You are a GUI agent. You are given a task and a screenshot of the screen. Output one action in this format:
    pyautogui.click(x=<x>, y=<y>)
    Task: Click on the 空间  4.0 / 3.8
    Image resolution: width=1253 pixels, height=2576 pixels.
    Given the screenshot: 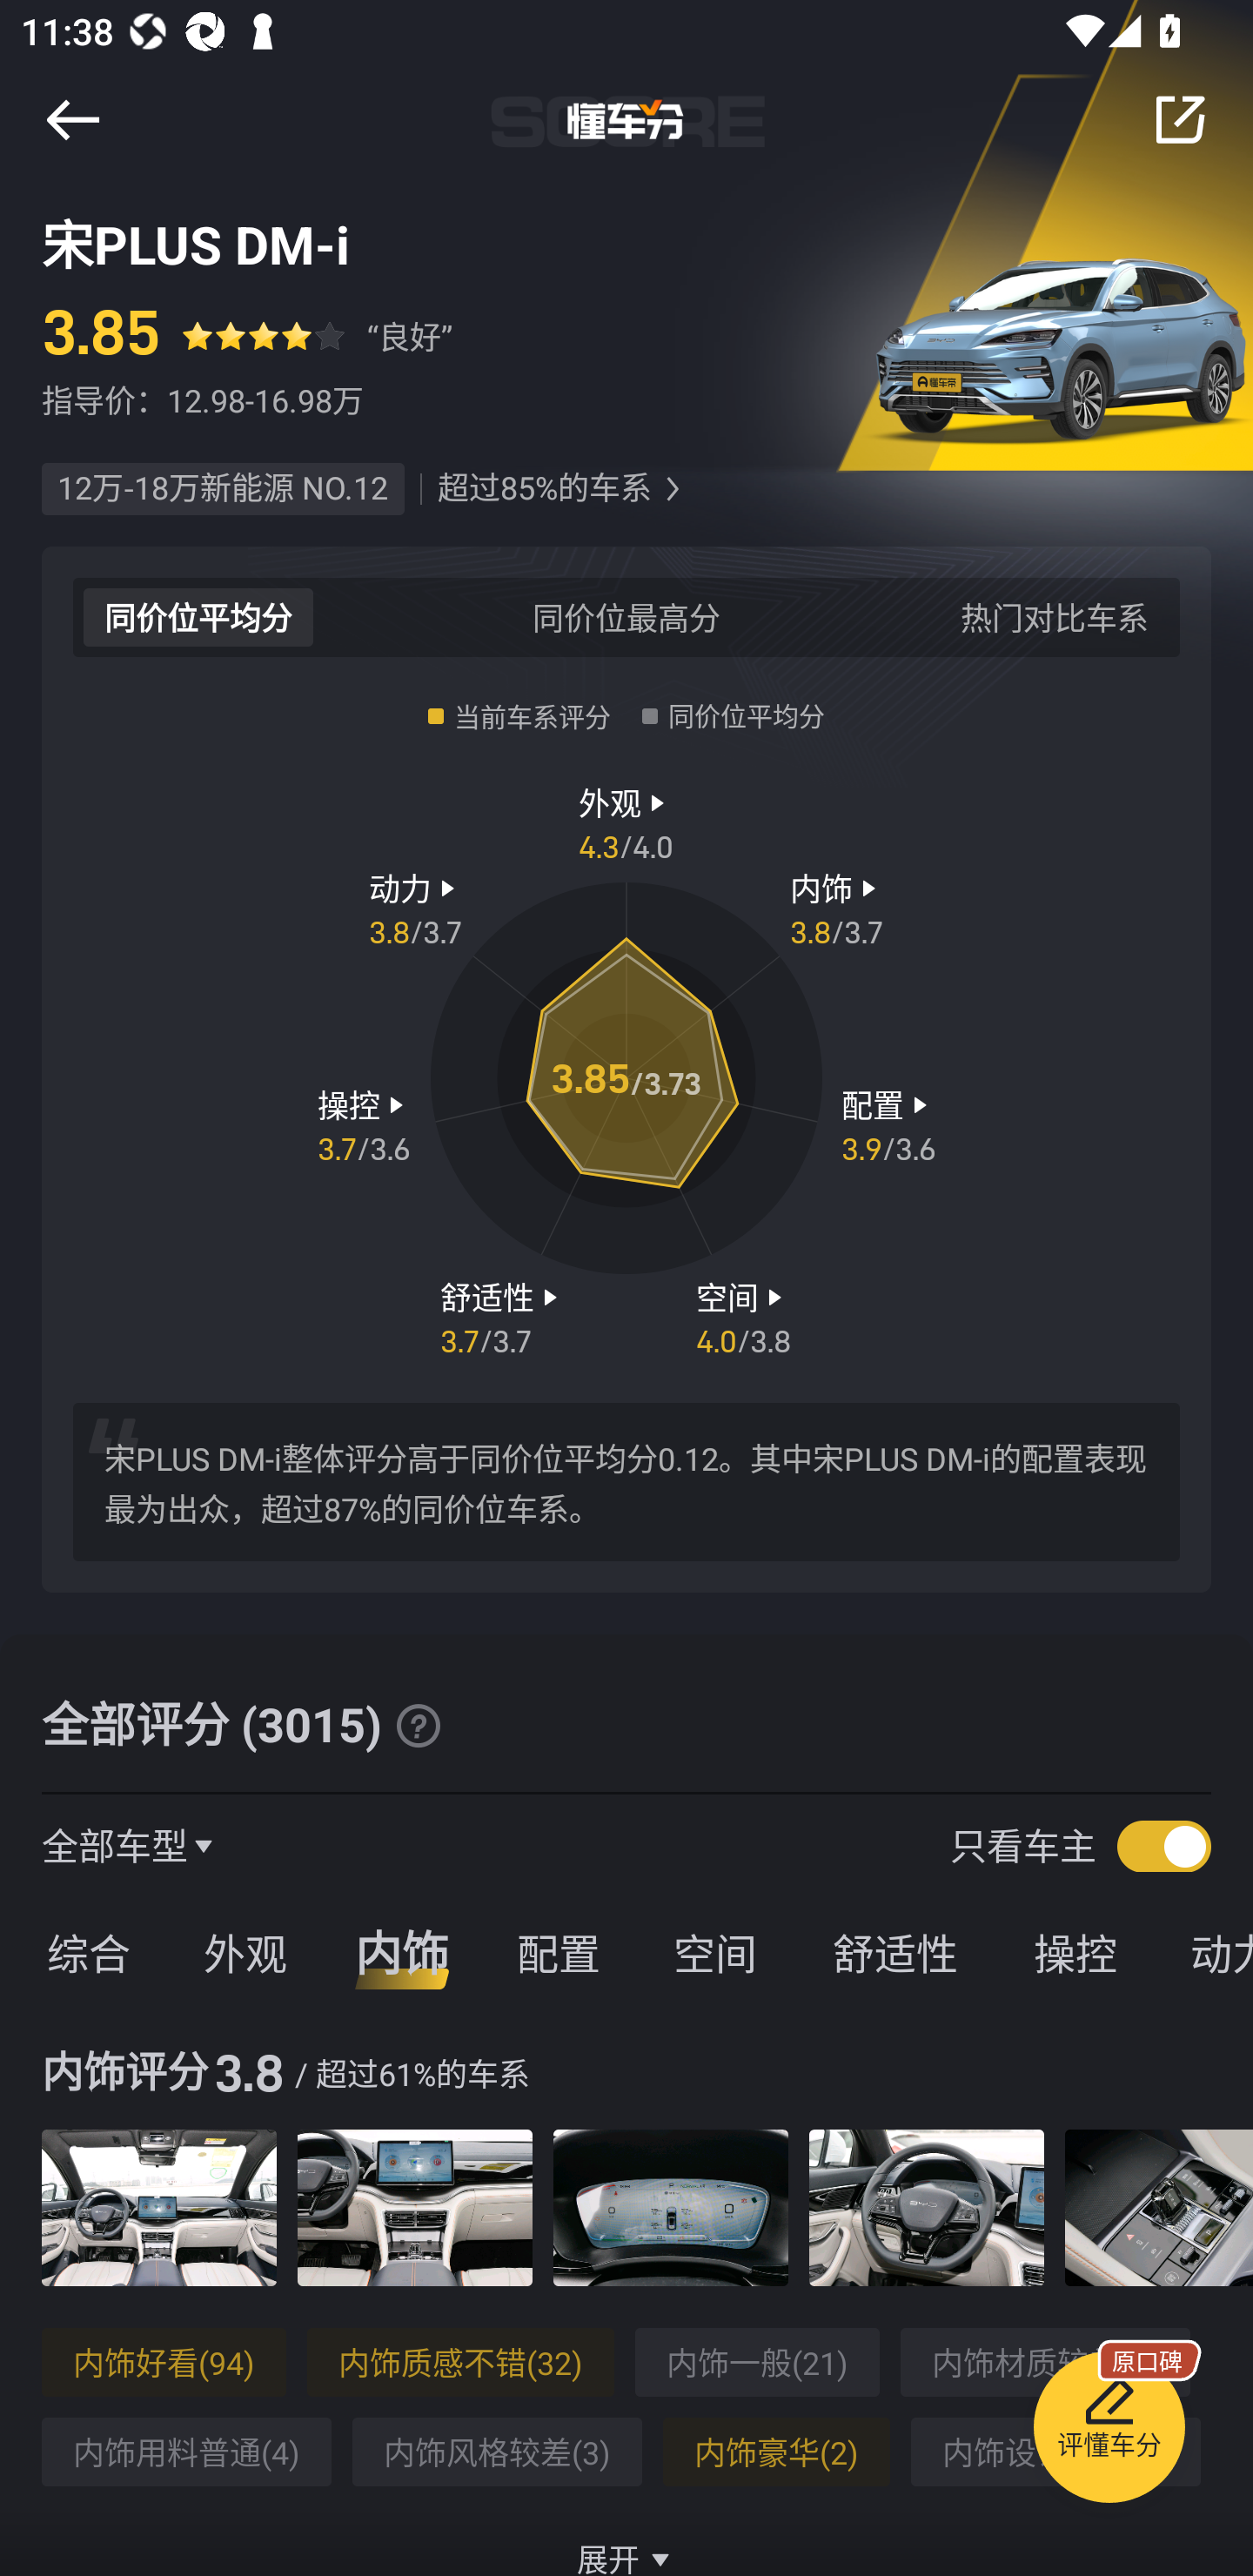 What is the action you would take?
    pyautogui.click(x=743, y=1316)
    